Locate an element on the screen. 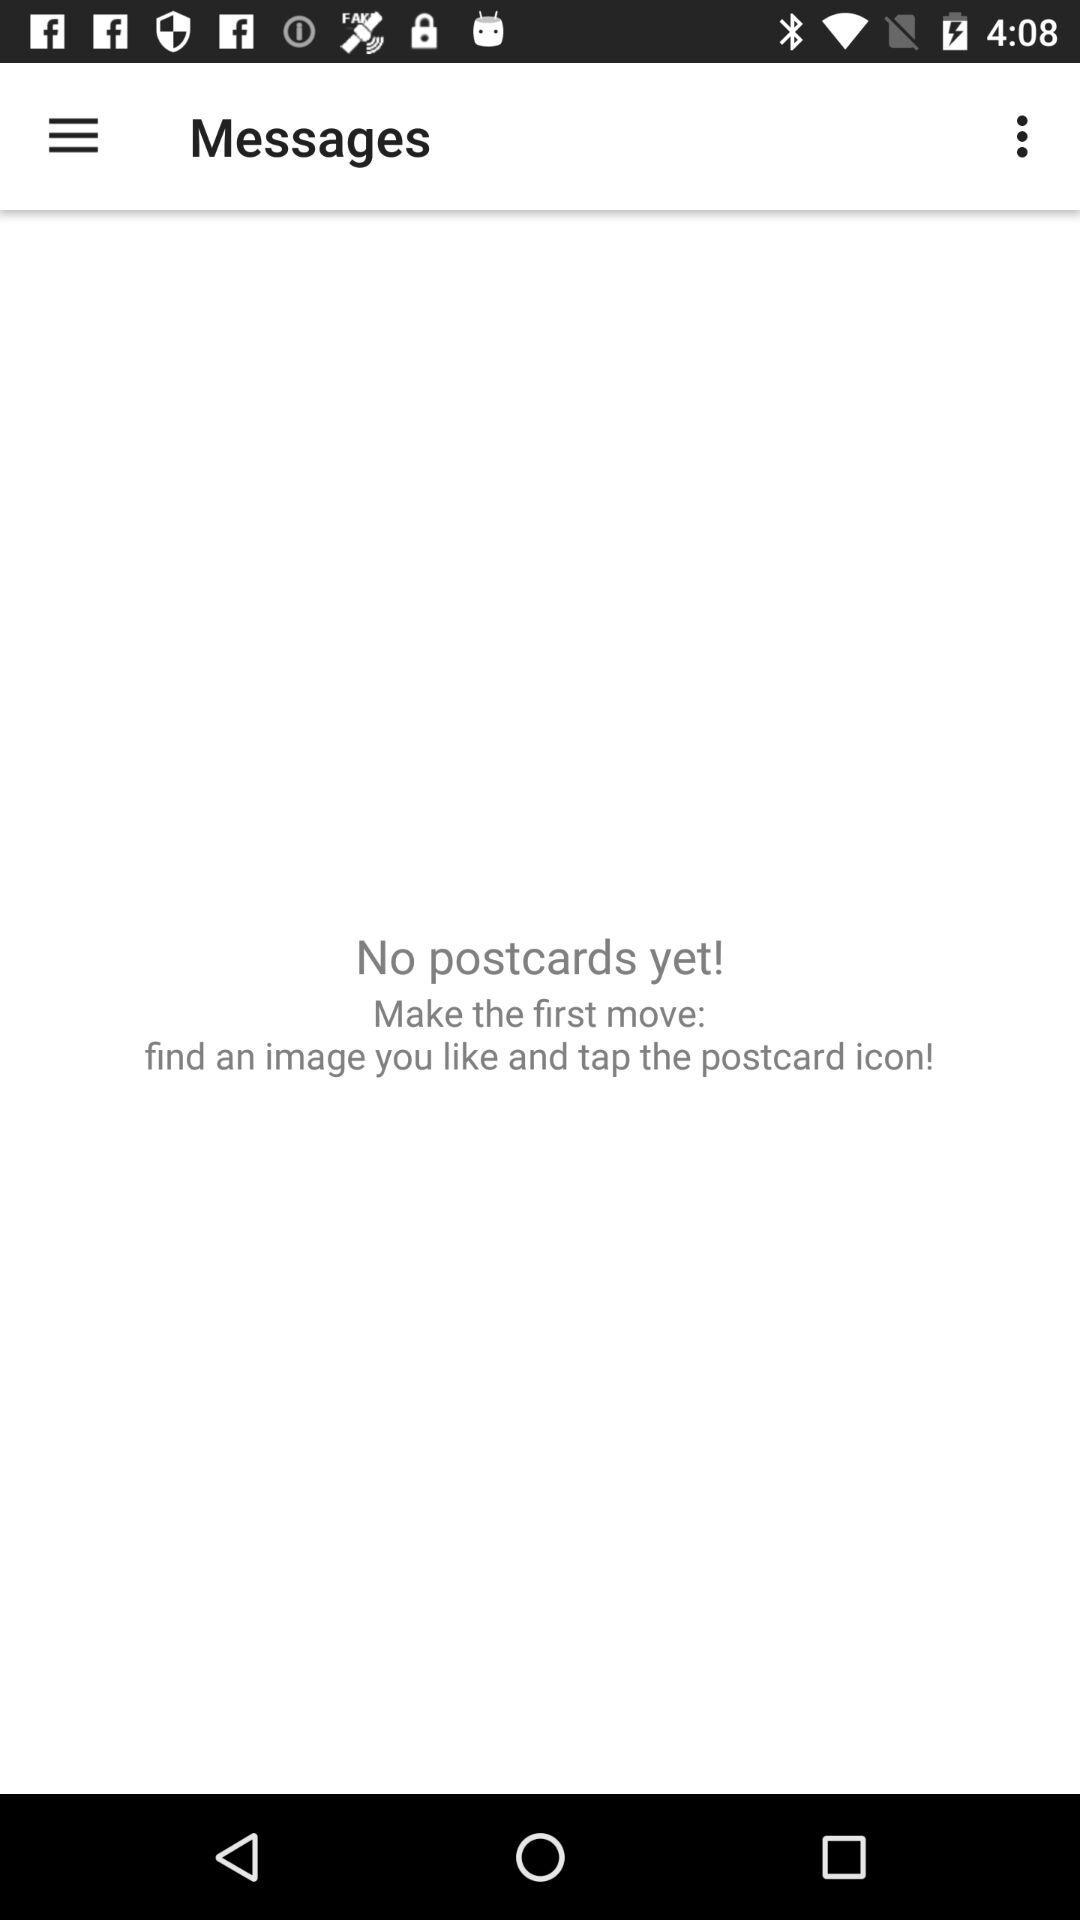 Image resolution: width=1080 pixels, height=1920 pixels. select icon above make the first icon is located at coordinates (73, 136).